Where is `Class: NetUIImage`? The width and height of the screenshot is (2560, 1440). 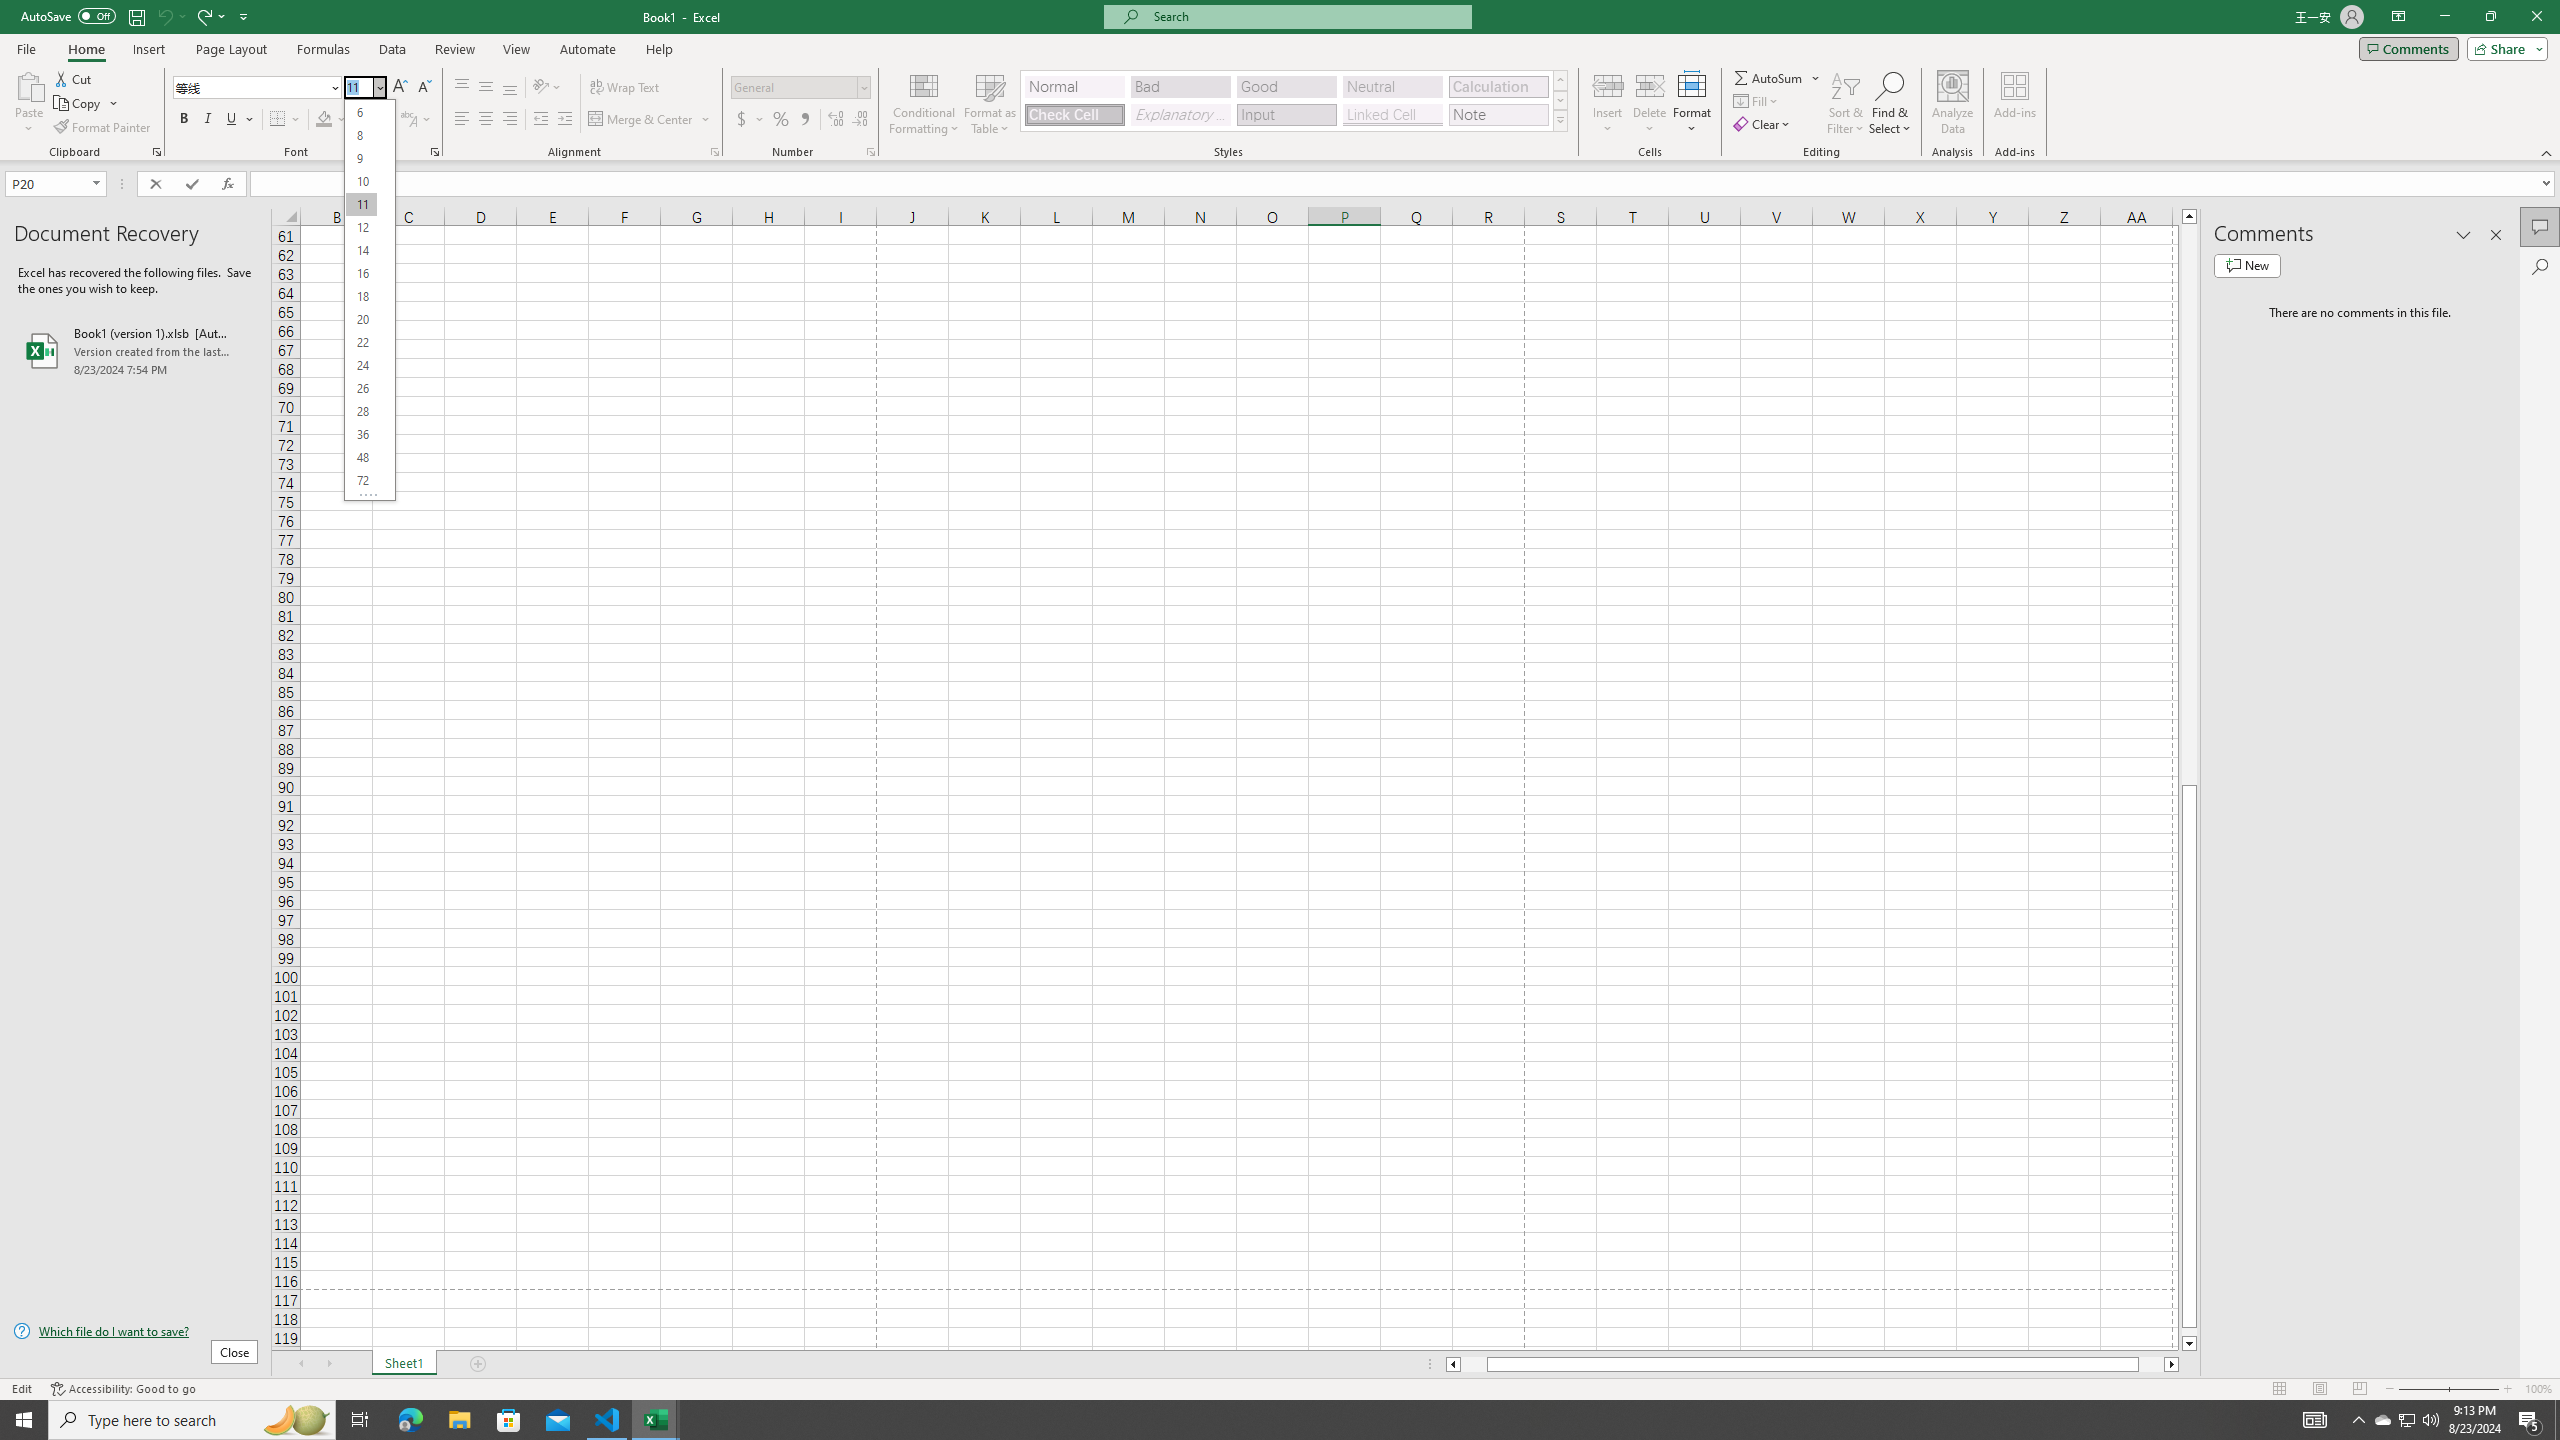 Class: NetUIImage is located at coordinates (1560, 120).